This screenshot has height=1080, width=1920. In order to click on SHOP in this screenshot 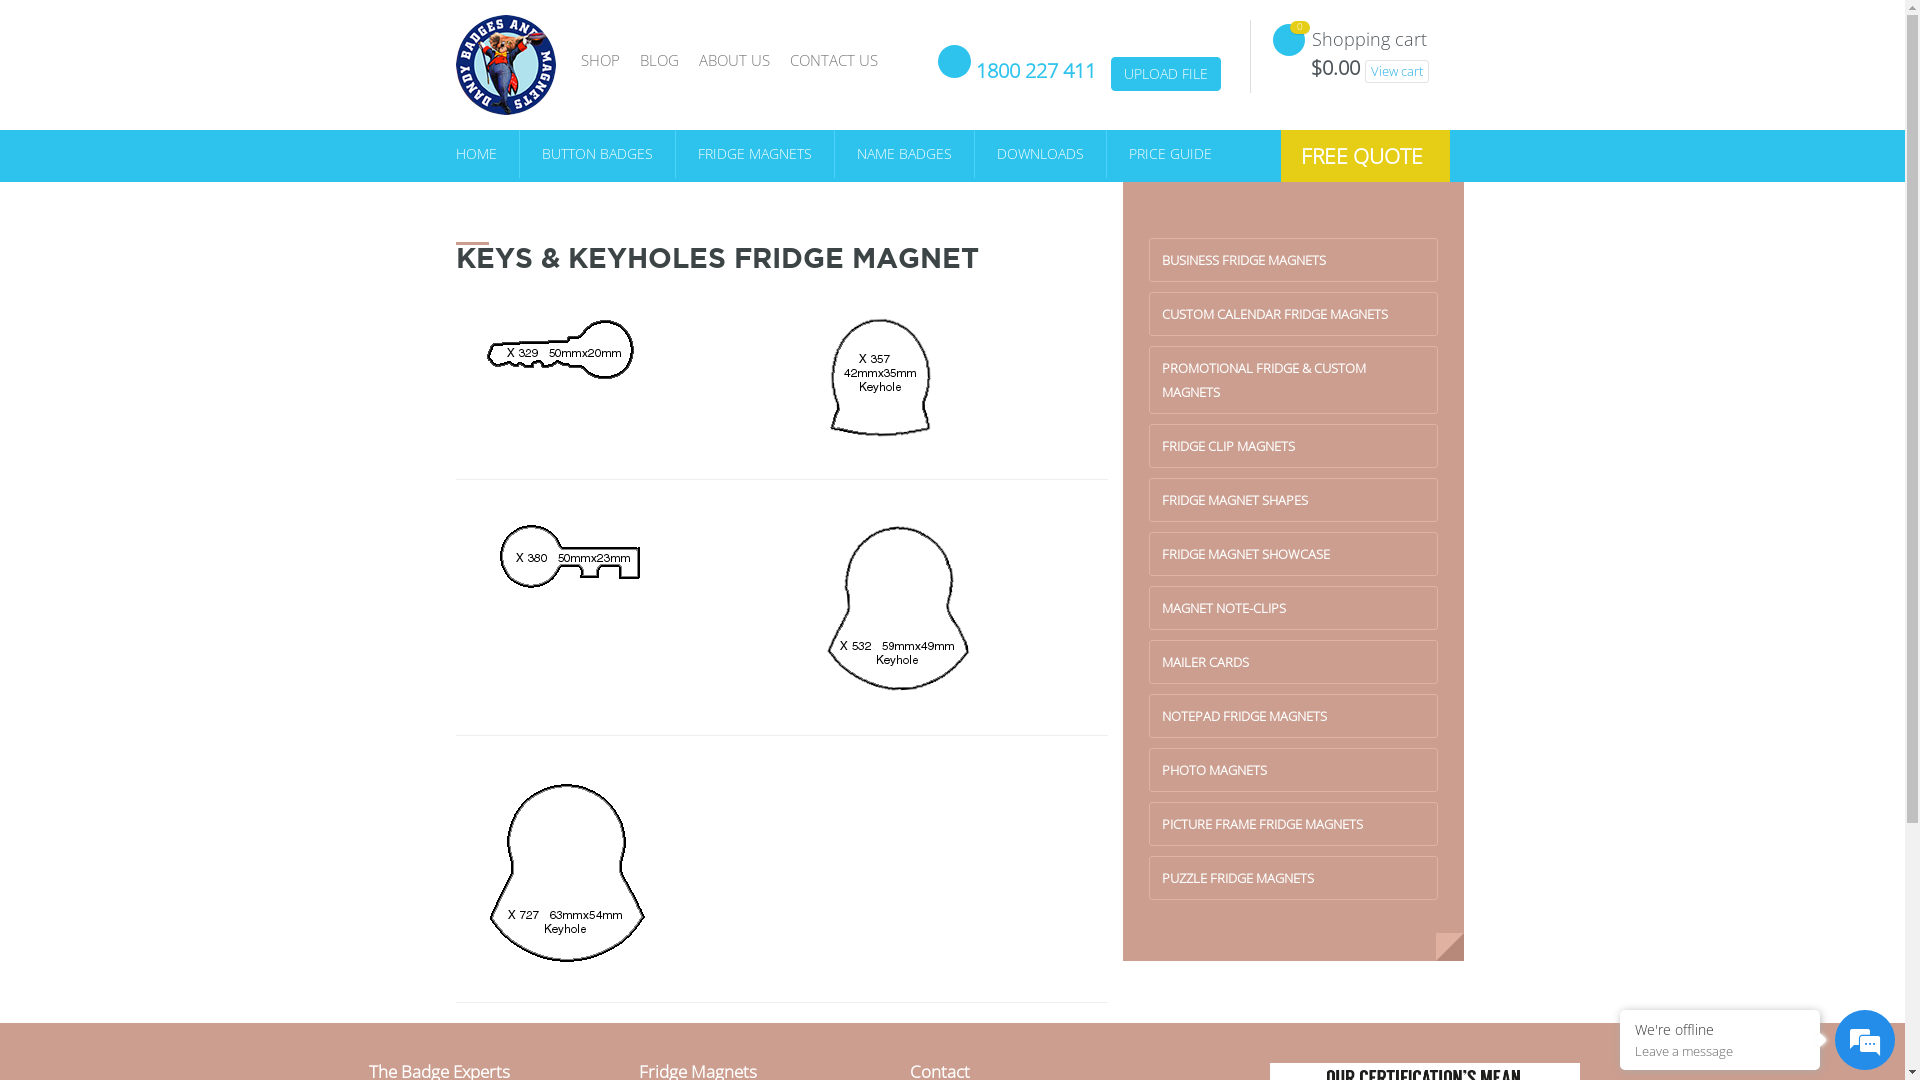, I will do `click(600, 60)`.